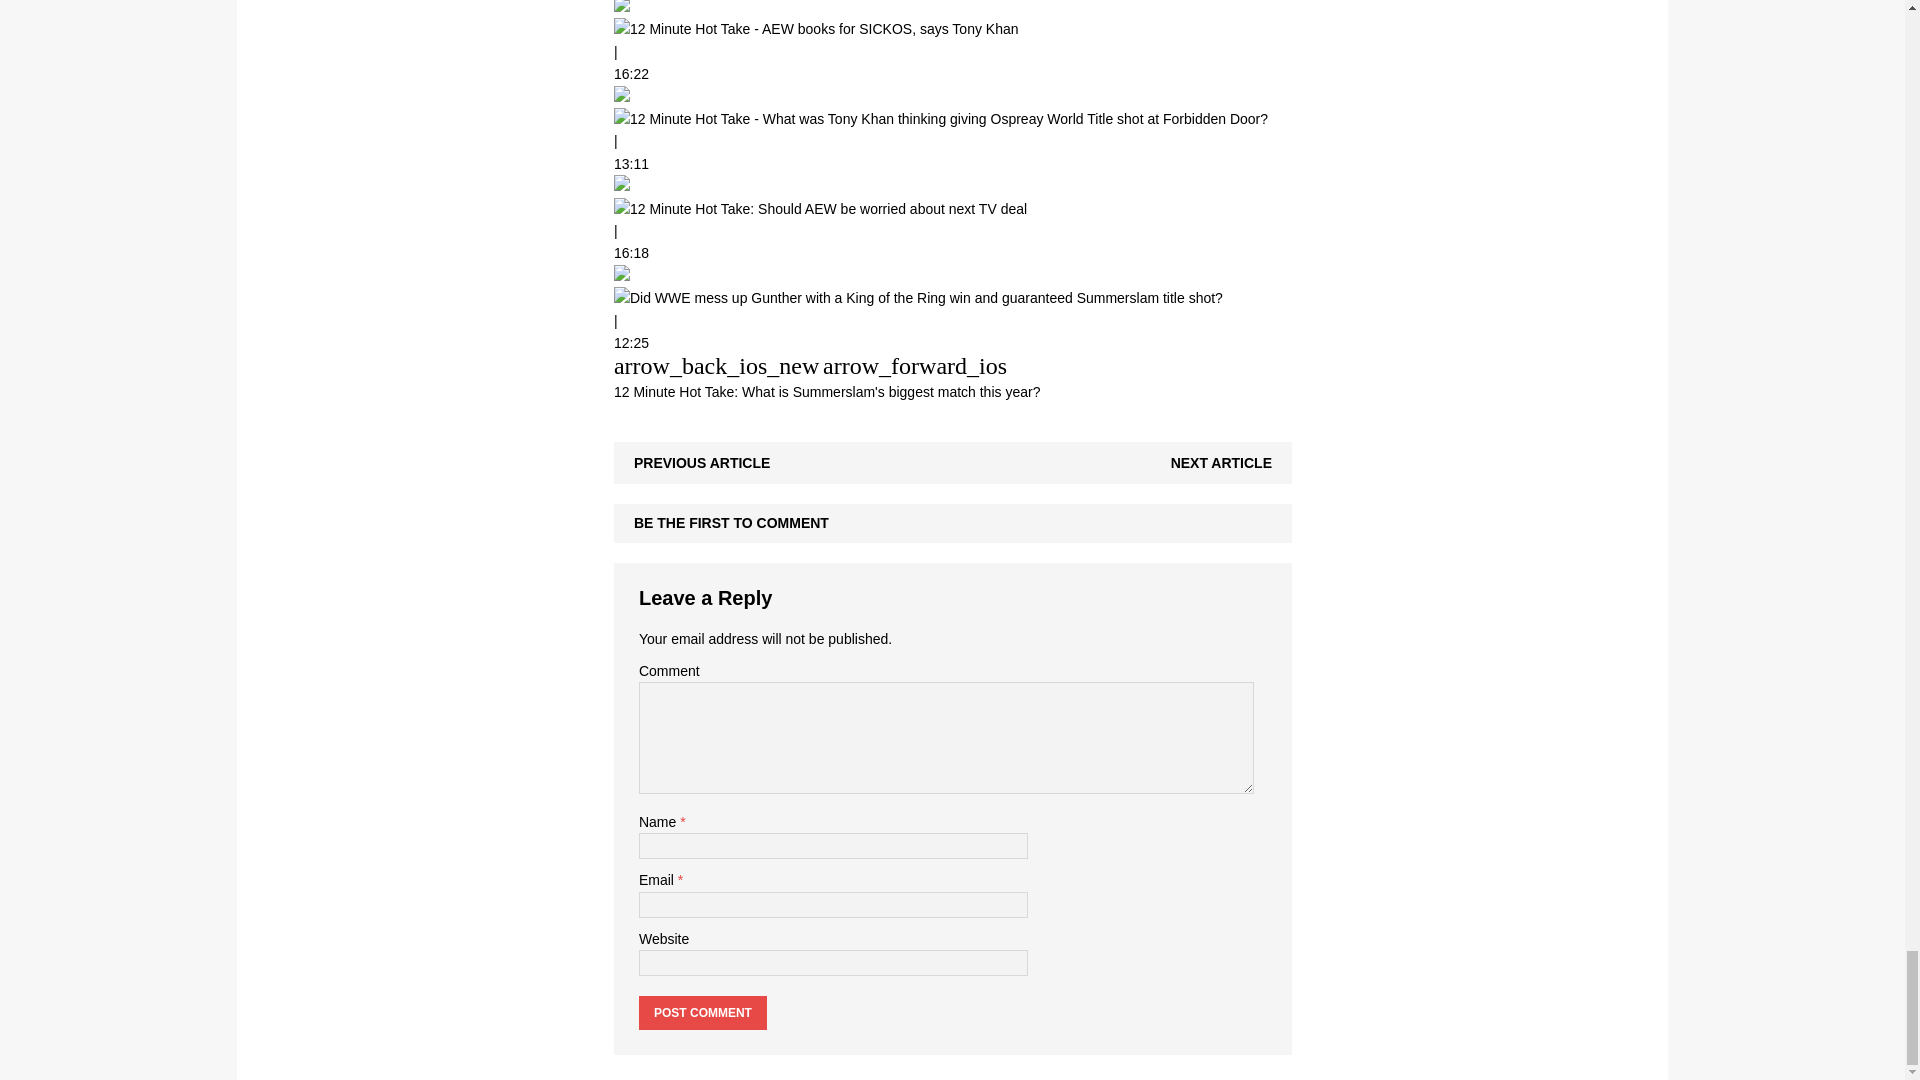 This screenshot has height=1080, width=1920. What do you see at coordinates (702, 1012) in the screenshot?
I see `Post Comment` at bounding box center [702, 1012].